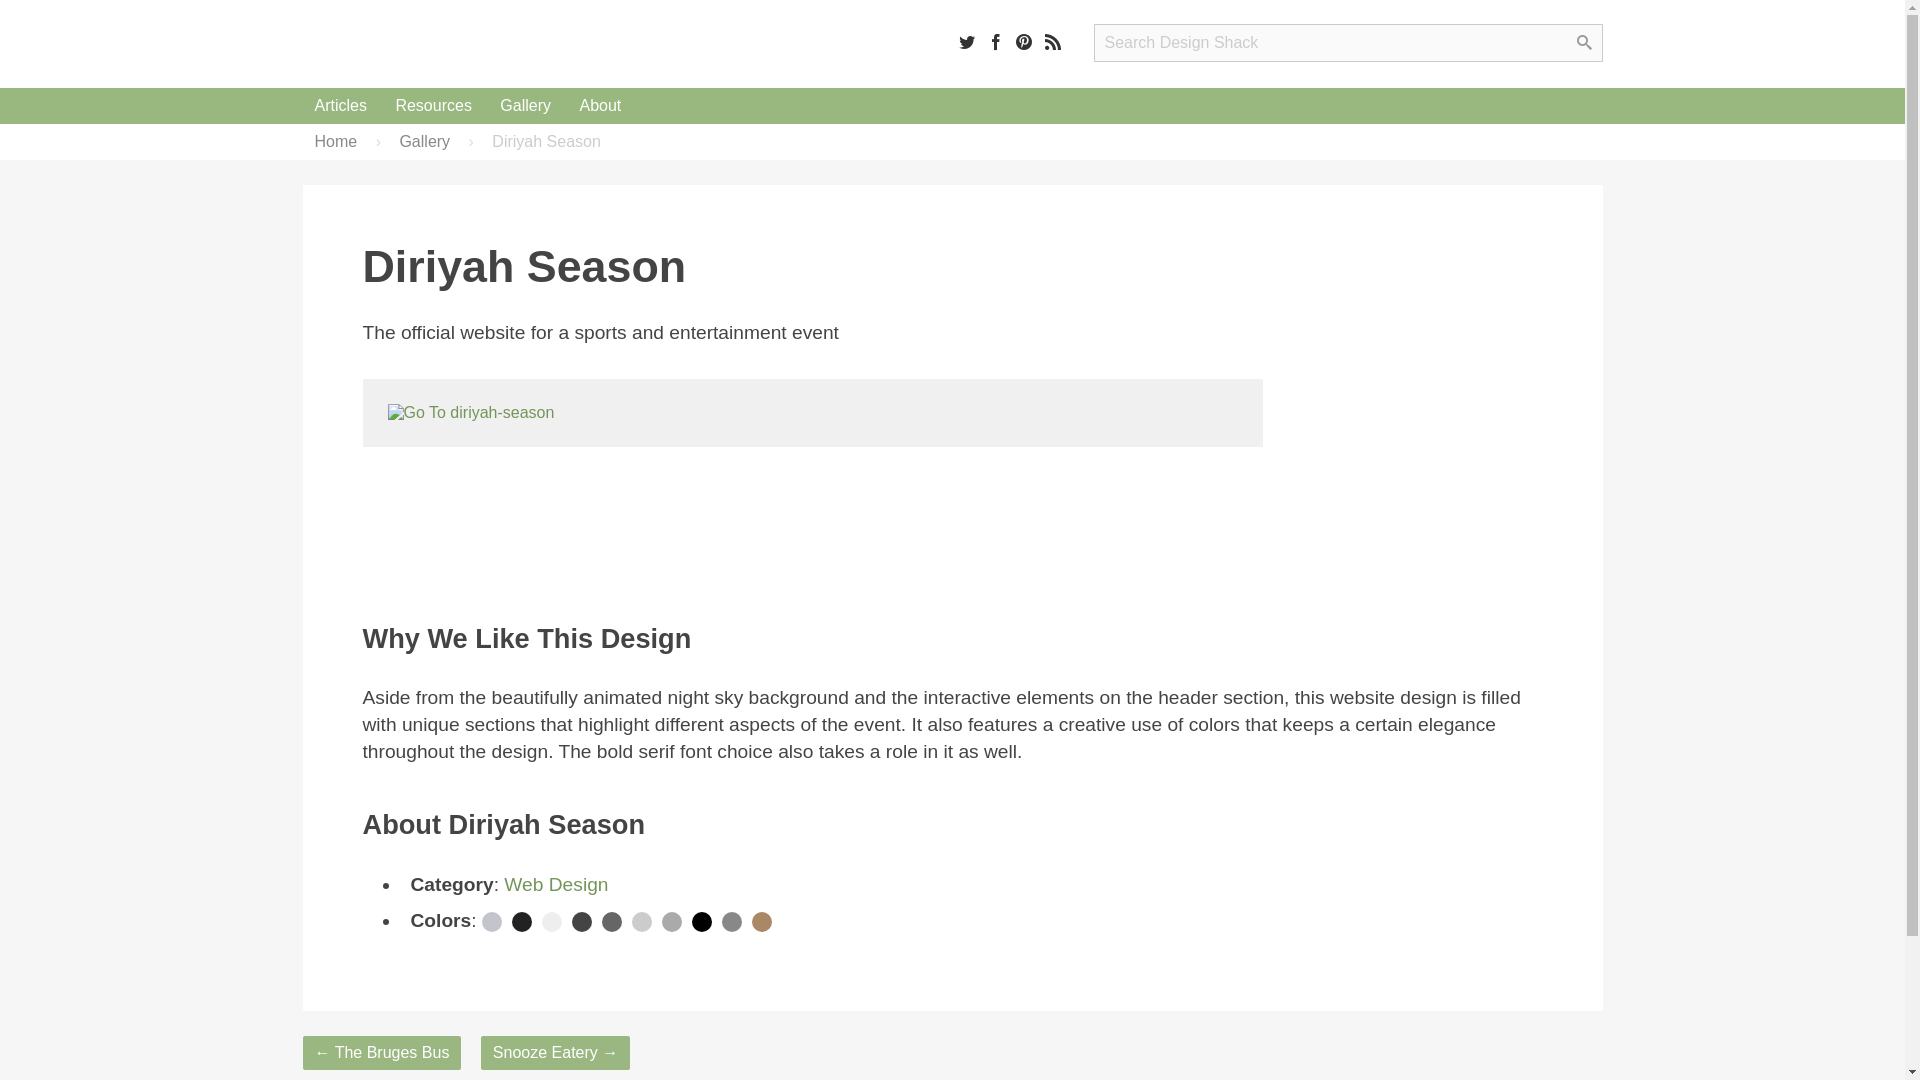 This screenshot has height=1080, width=1920. I want to click on Articles, so click(340, 106).